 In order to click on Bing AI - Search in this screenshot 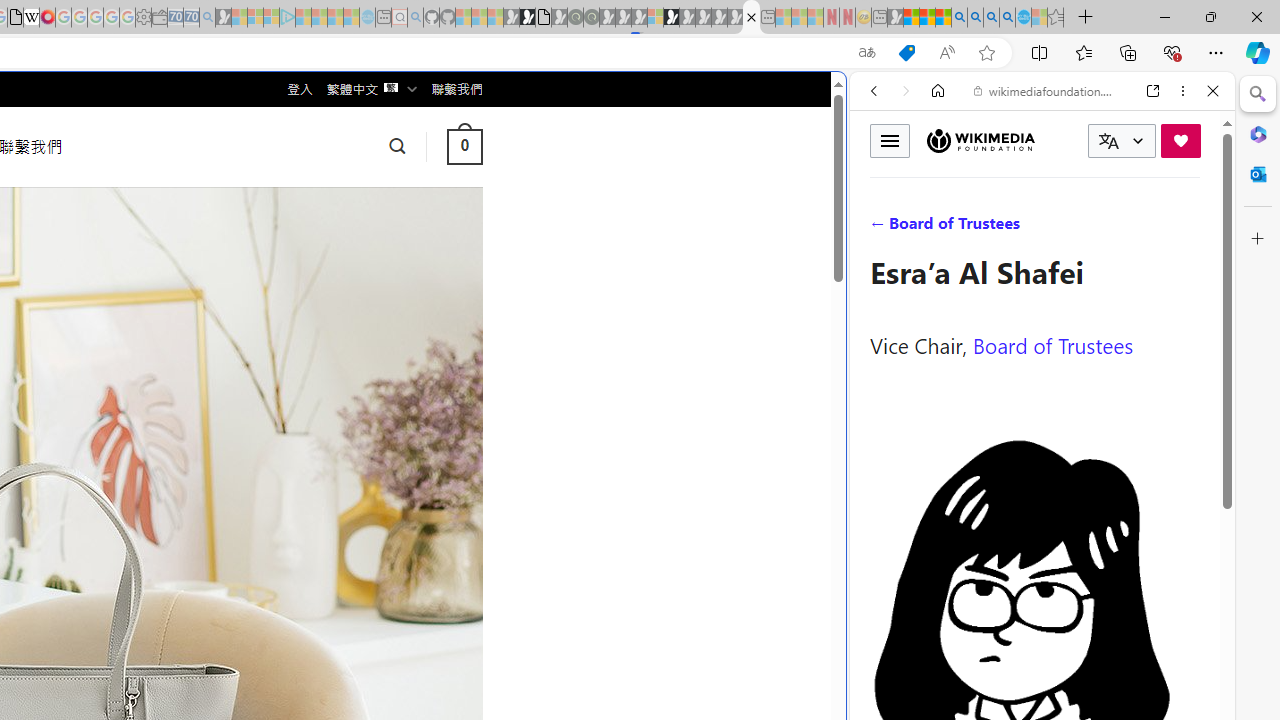, I will do `click(959, 18)`.